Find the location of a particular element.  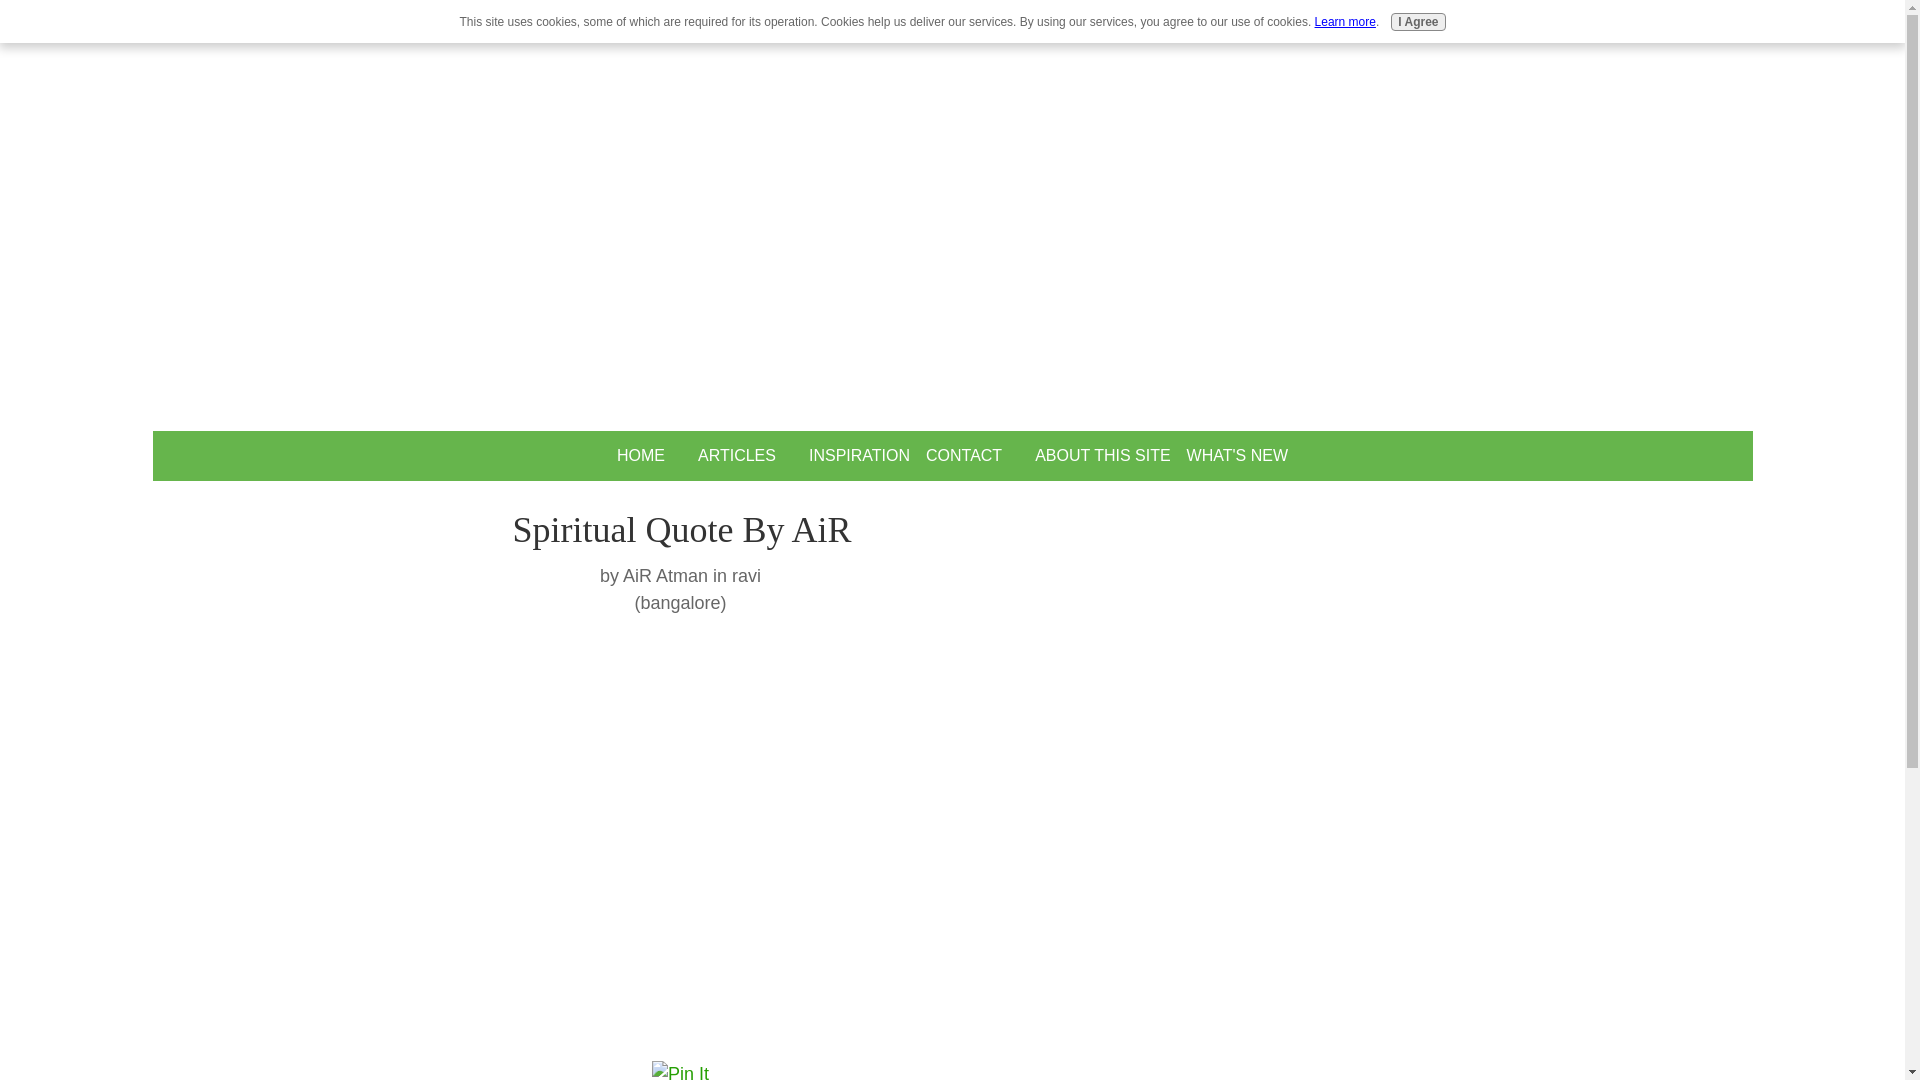

CONTACT is located at coordinates (963, 456).